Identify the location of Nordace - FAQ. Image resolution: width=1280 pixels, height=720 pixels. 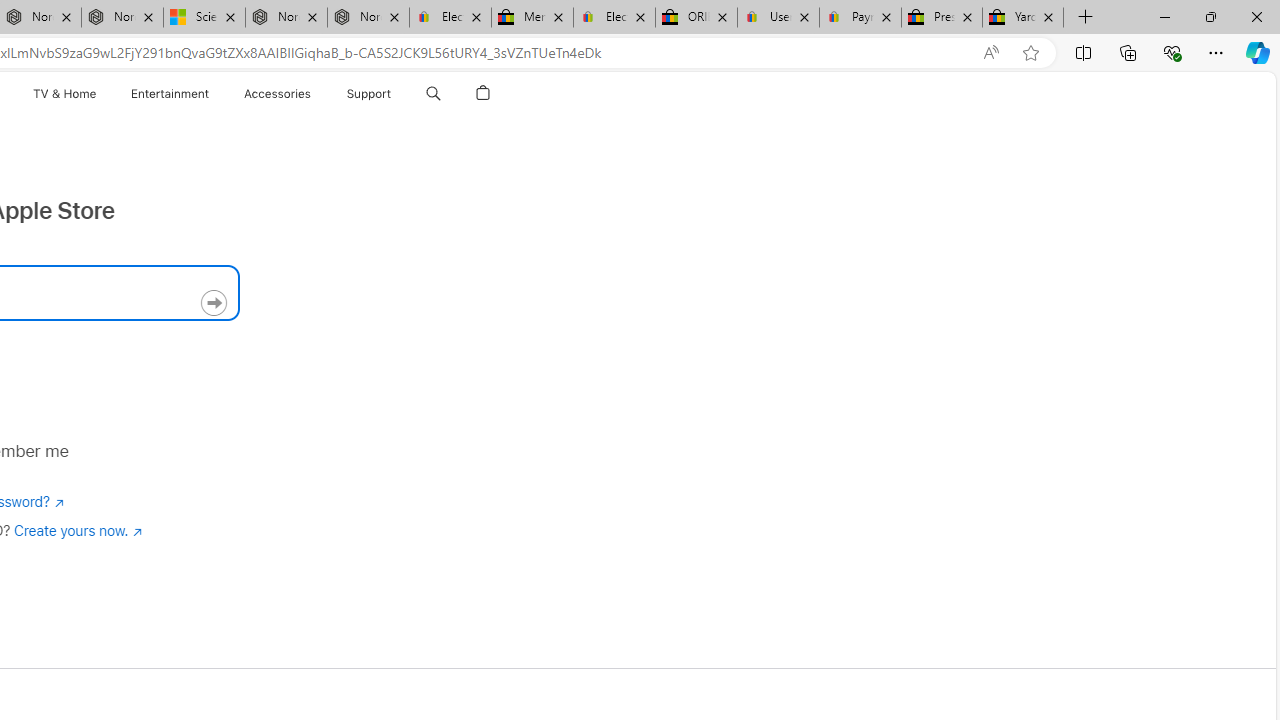
(368, 18).